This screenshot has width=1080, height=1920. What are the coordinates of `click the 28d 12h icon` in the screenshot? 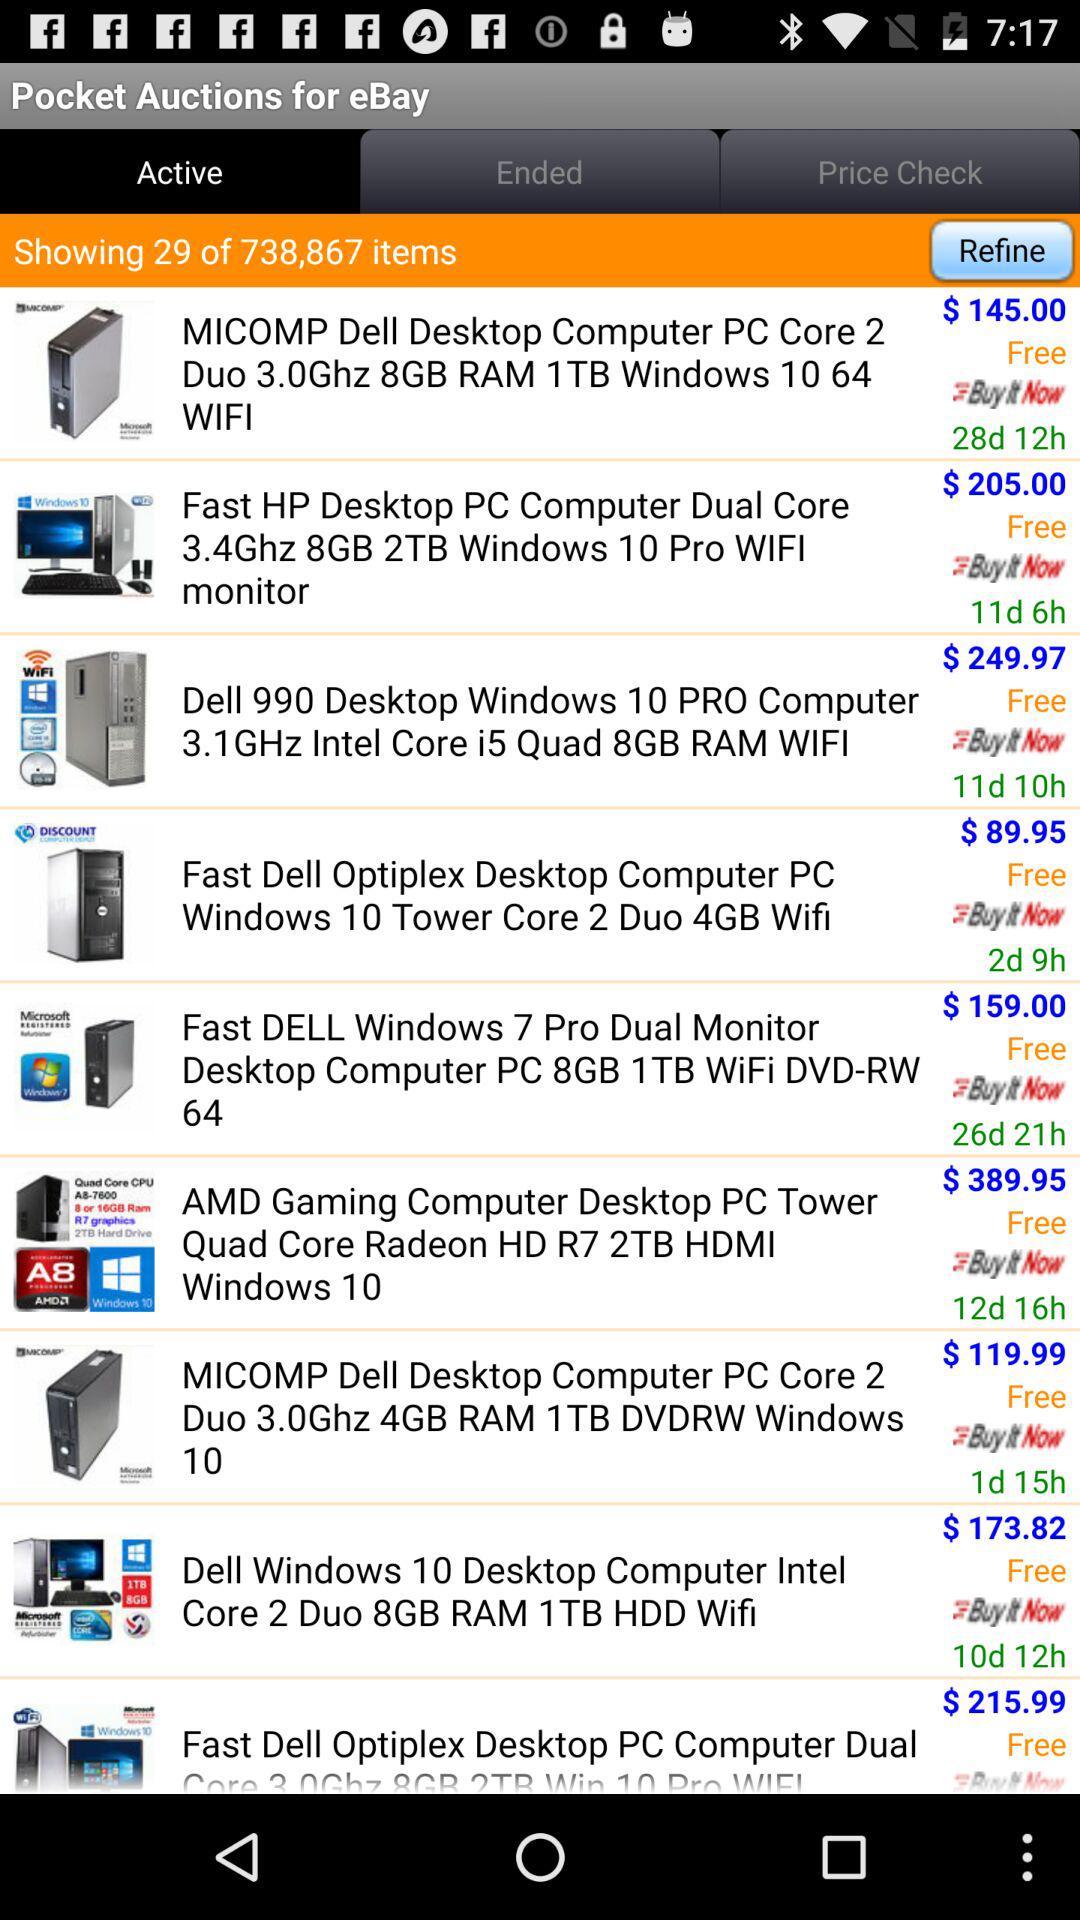 It's located at (1008, 436).